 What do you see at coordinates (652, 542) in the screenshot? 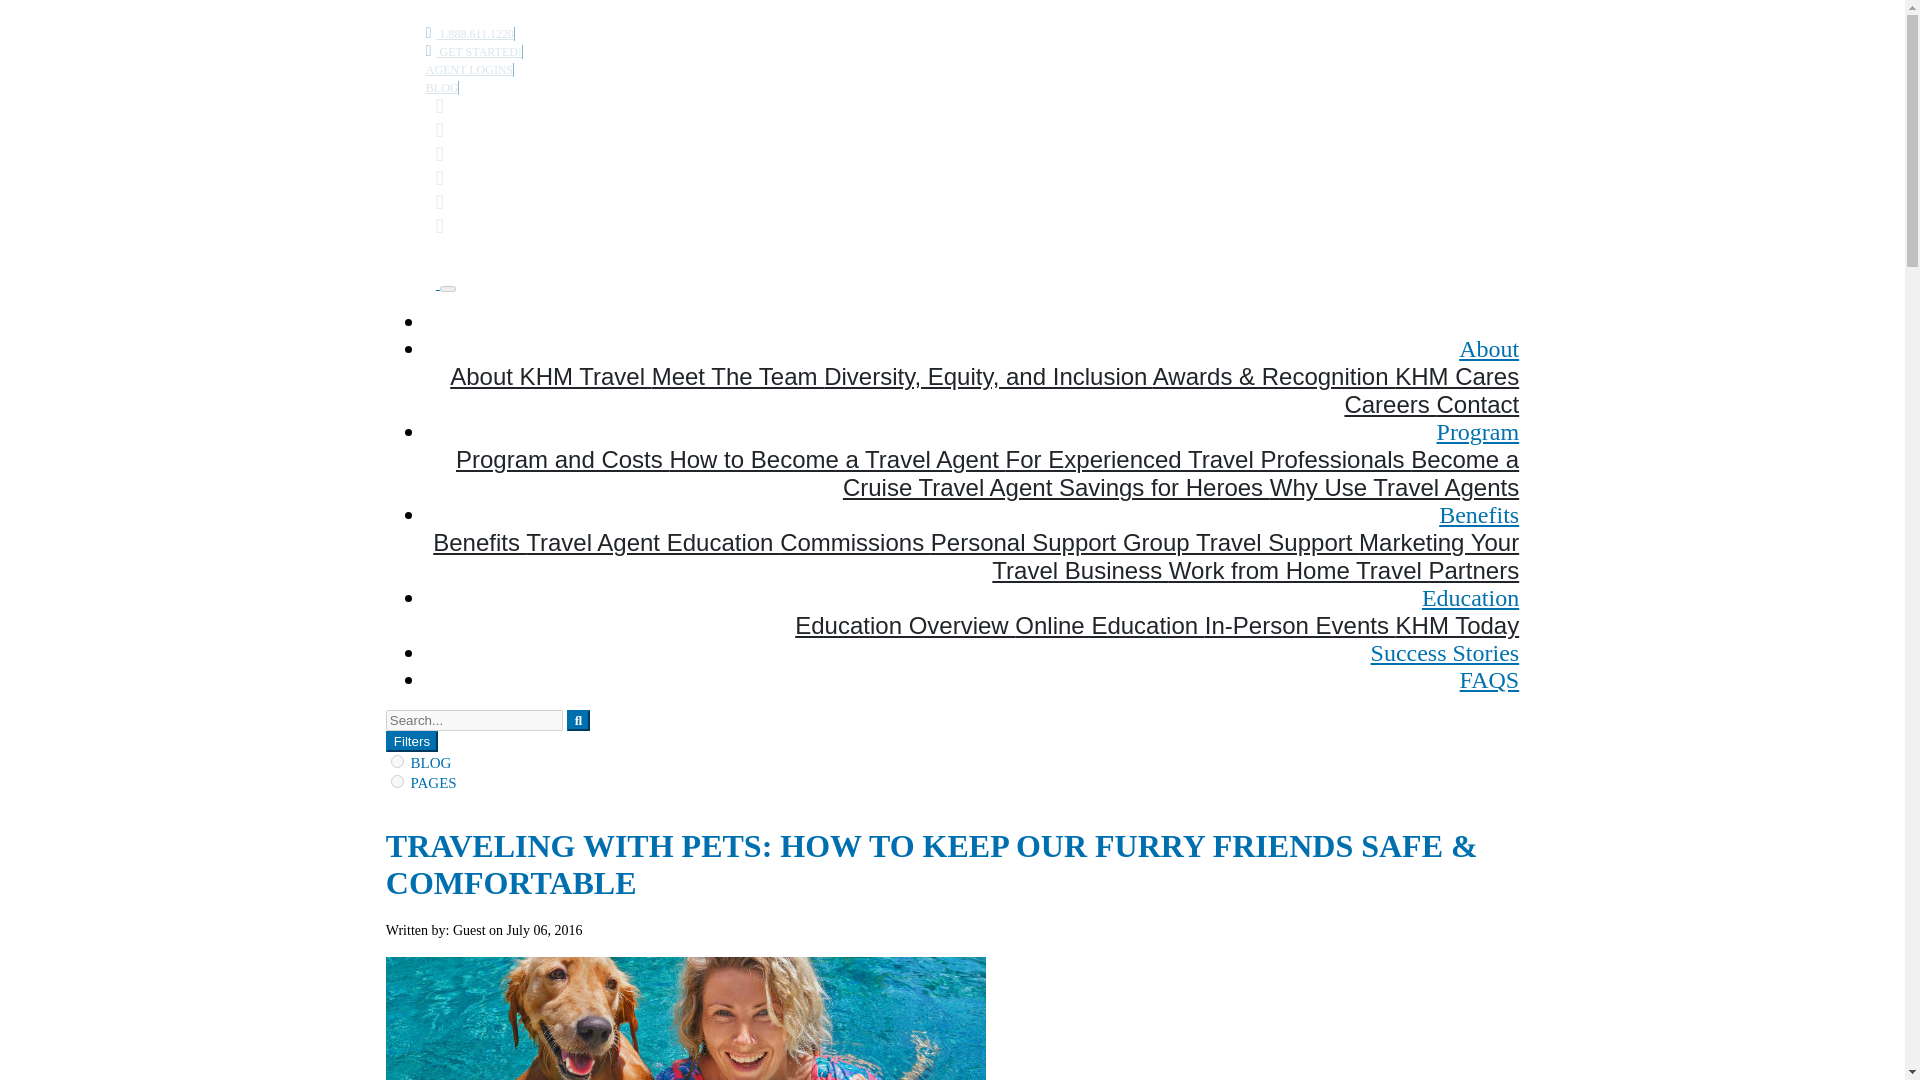
I see `Travel Agent Education` at bounding box center [652, 542].